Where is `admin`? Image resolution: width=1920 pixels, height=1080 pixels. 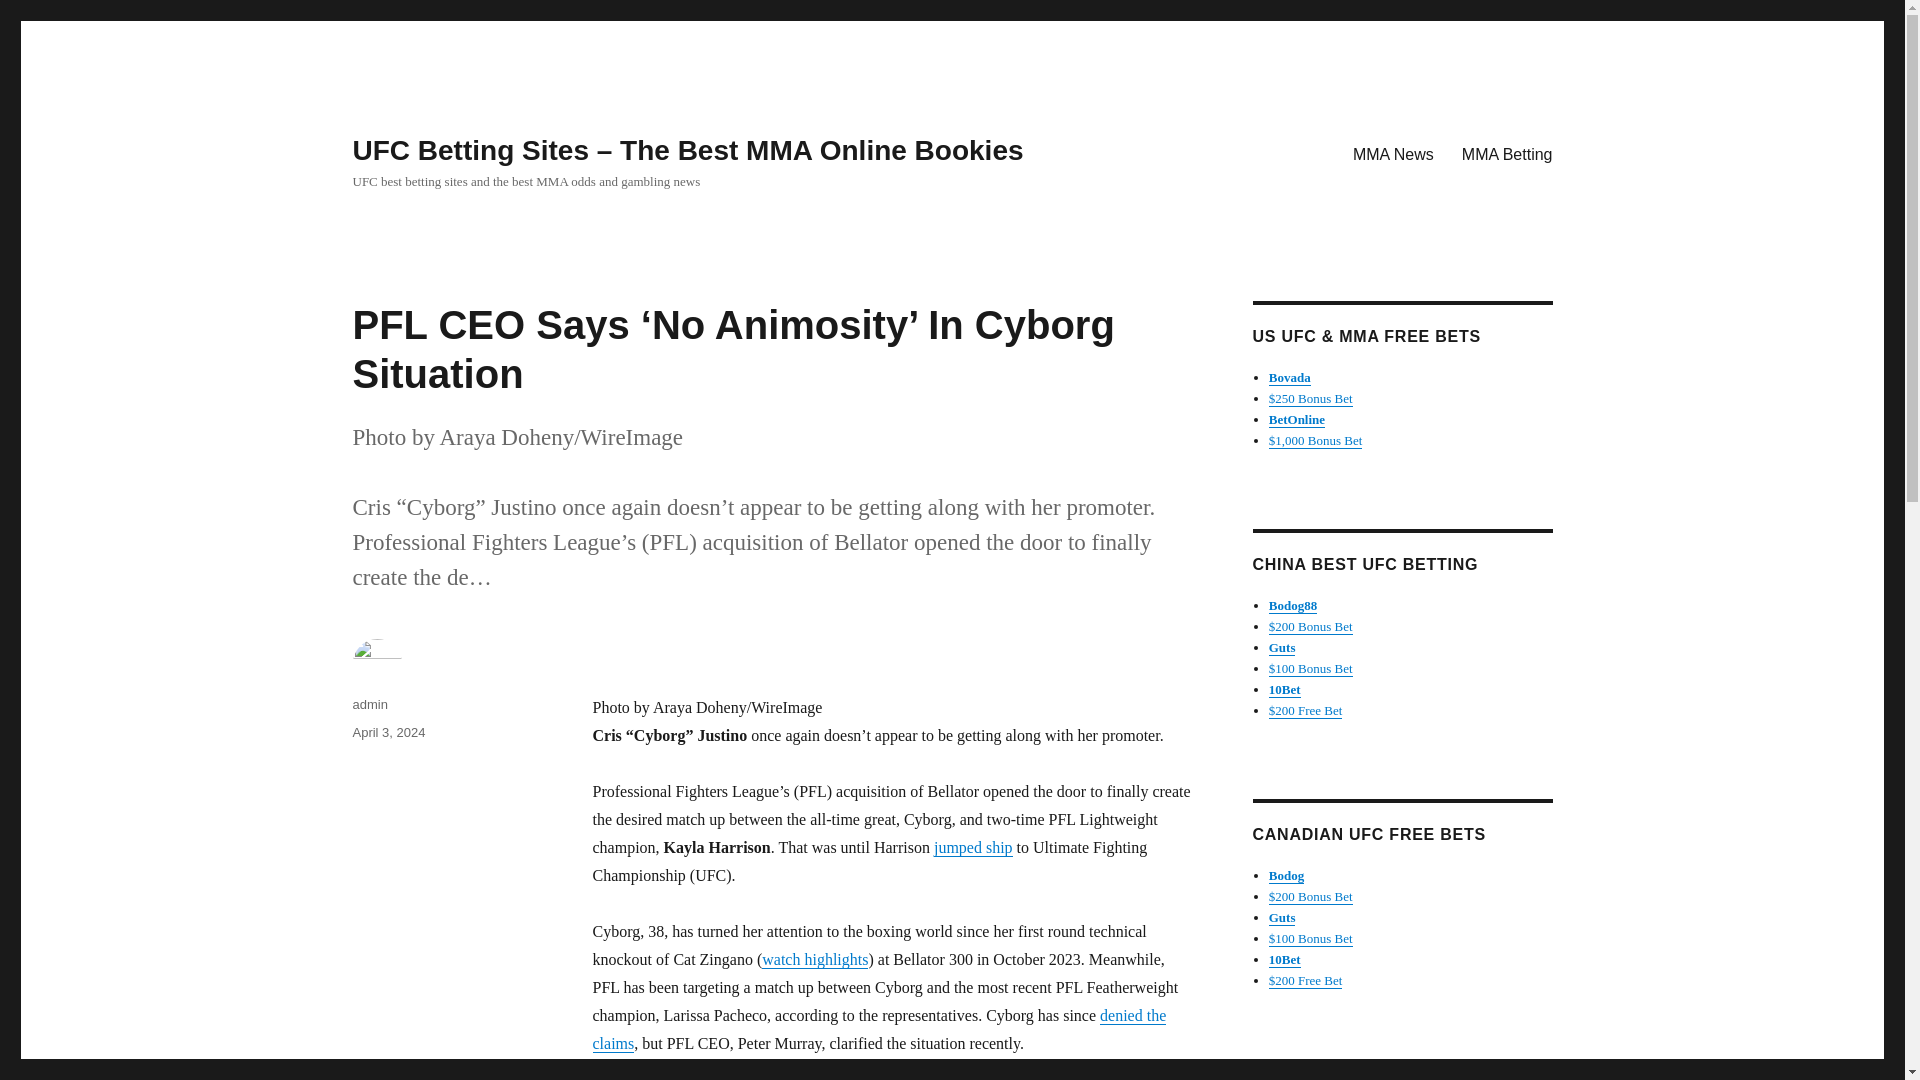
admin is located at coordinates (369, 704).